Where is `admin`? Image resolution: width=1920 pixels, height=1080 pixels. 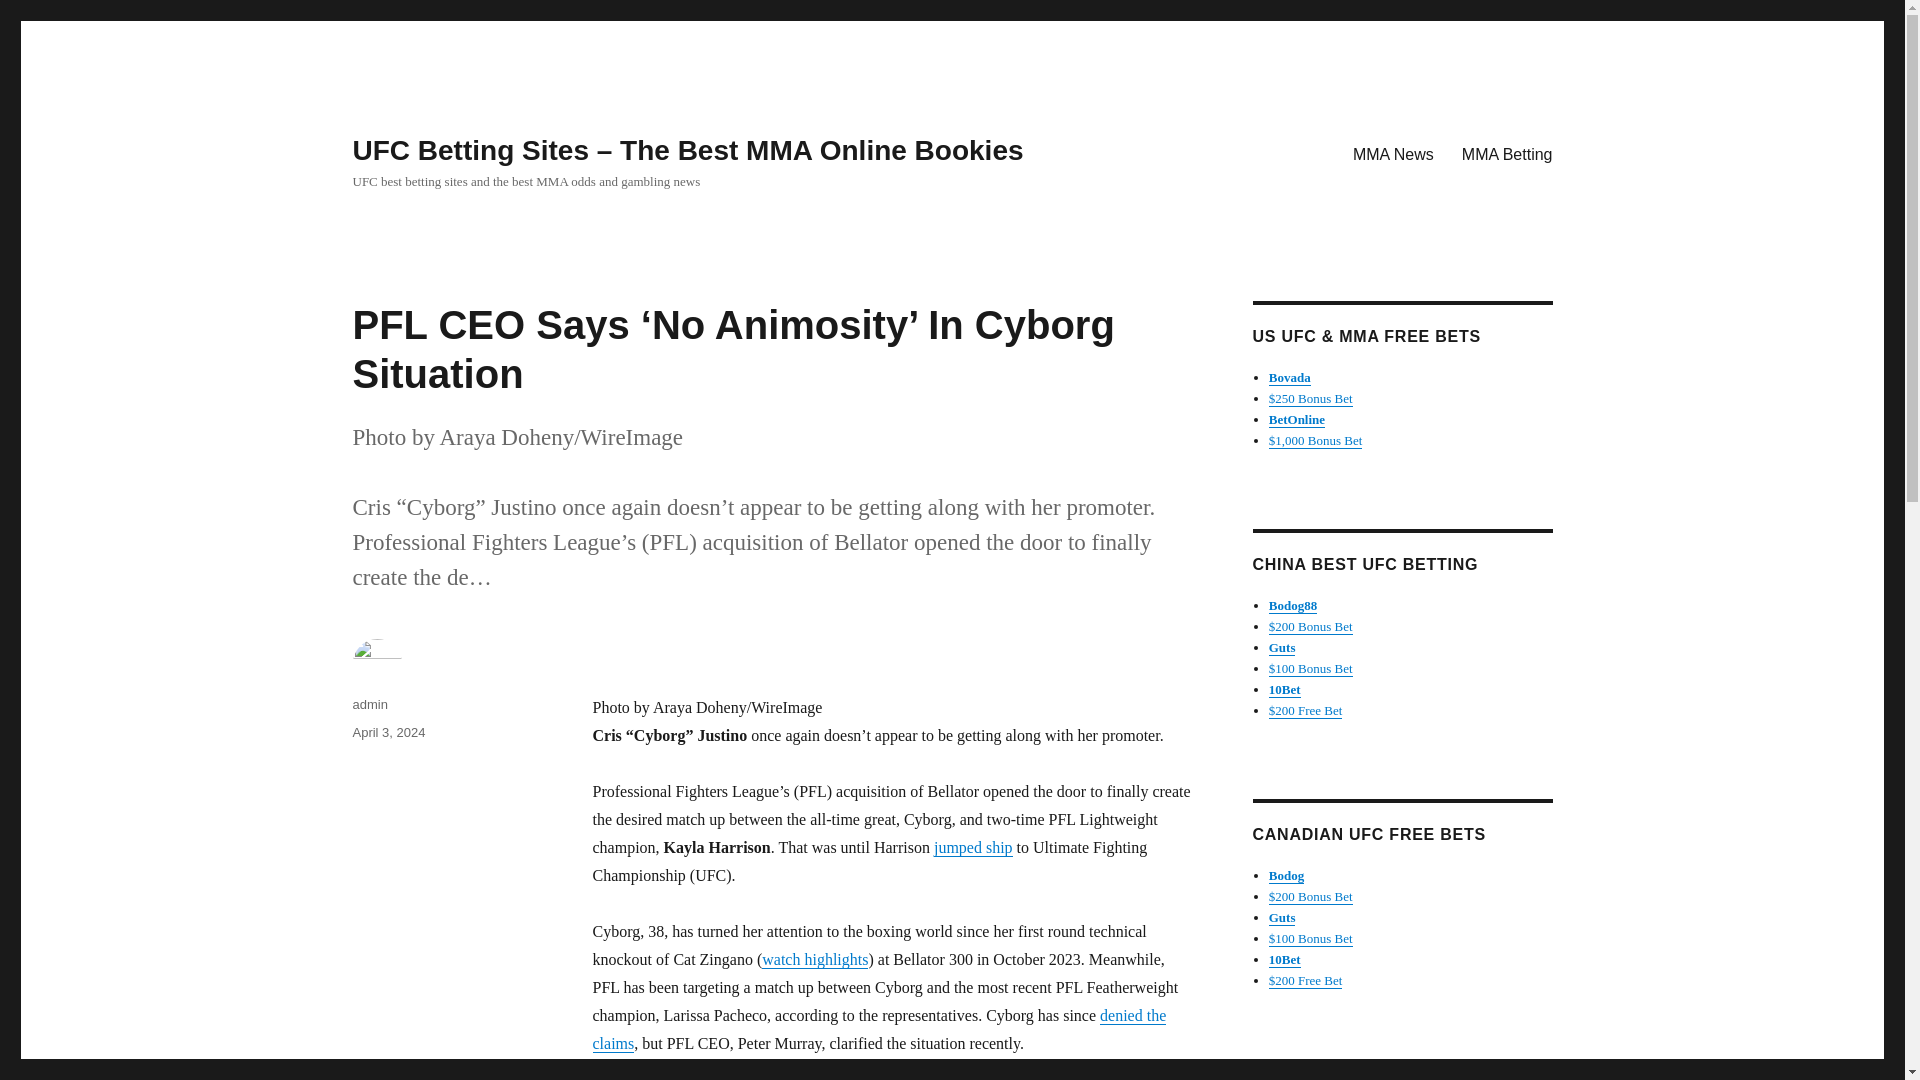
admin is located at coordinates (369, 704).